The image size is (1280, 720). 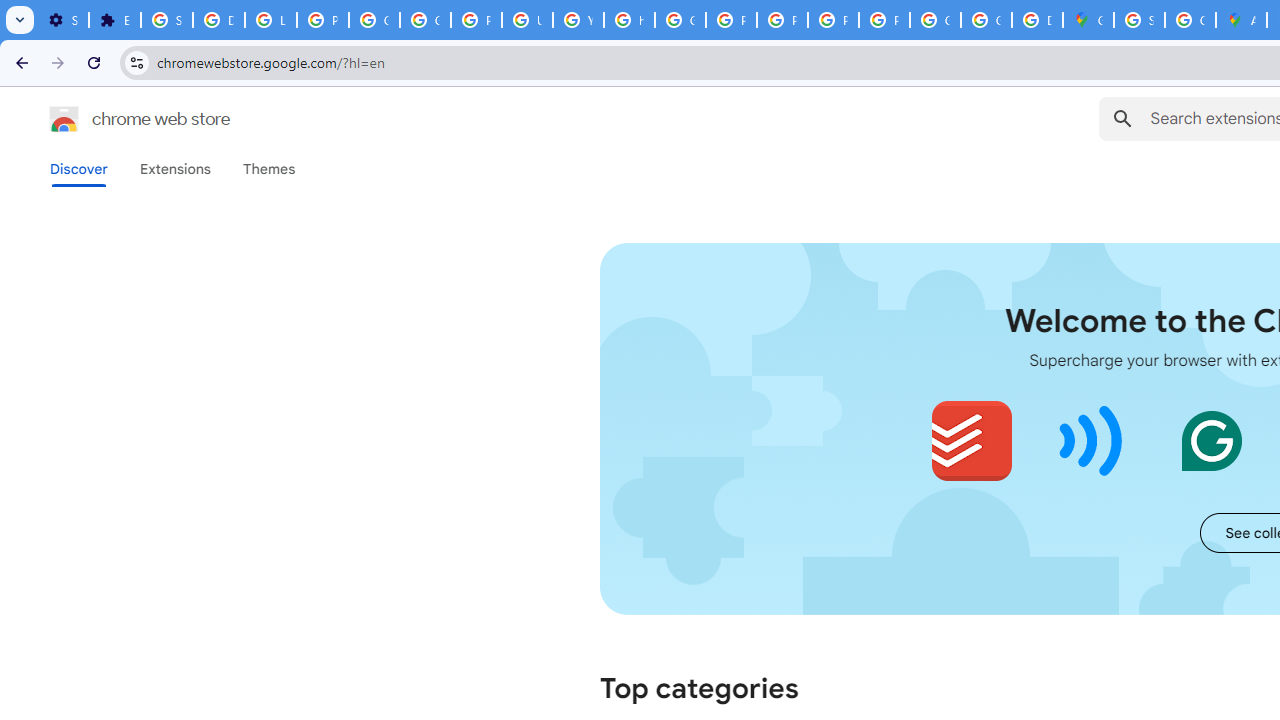 I want to click on Privacy Help Center - Policies Help, so click(x=731, y=20).